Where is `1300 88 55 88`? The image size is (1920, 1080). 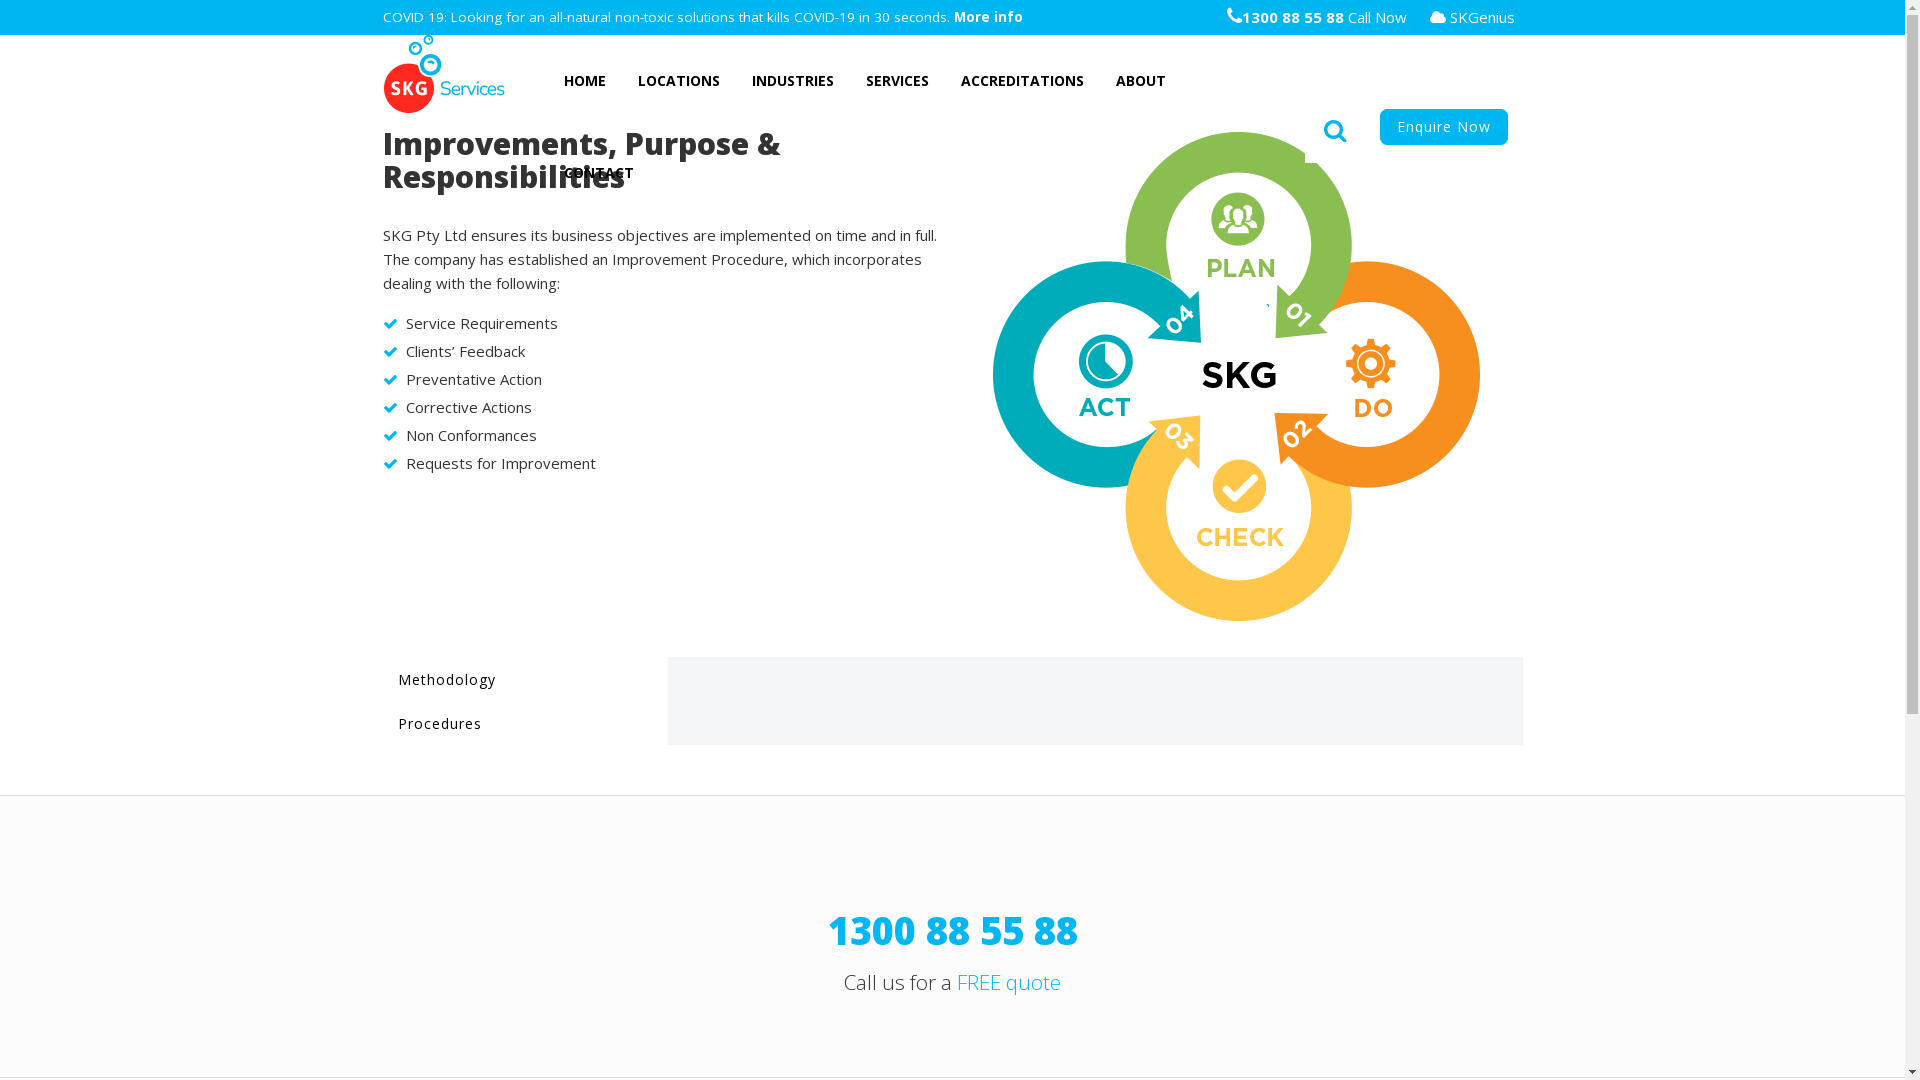
1300 88 55 88 is located at coordinates (953, 930).